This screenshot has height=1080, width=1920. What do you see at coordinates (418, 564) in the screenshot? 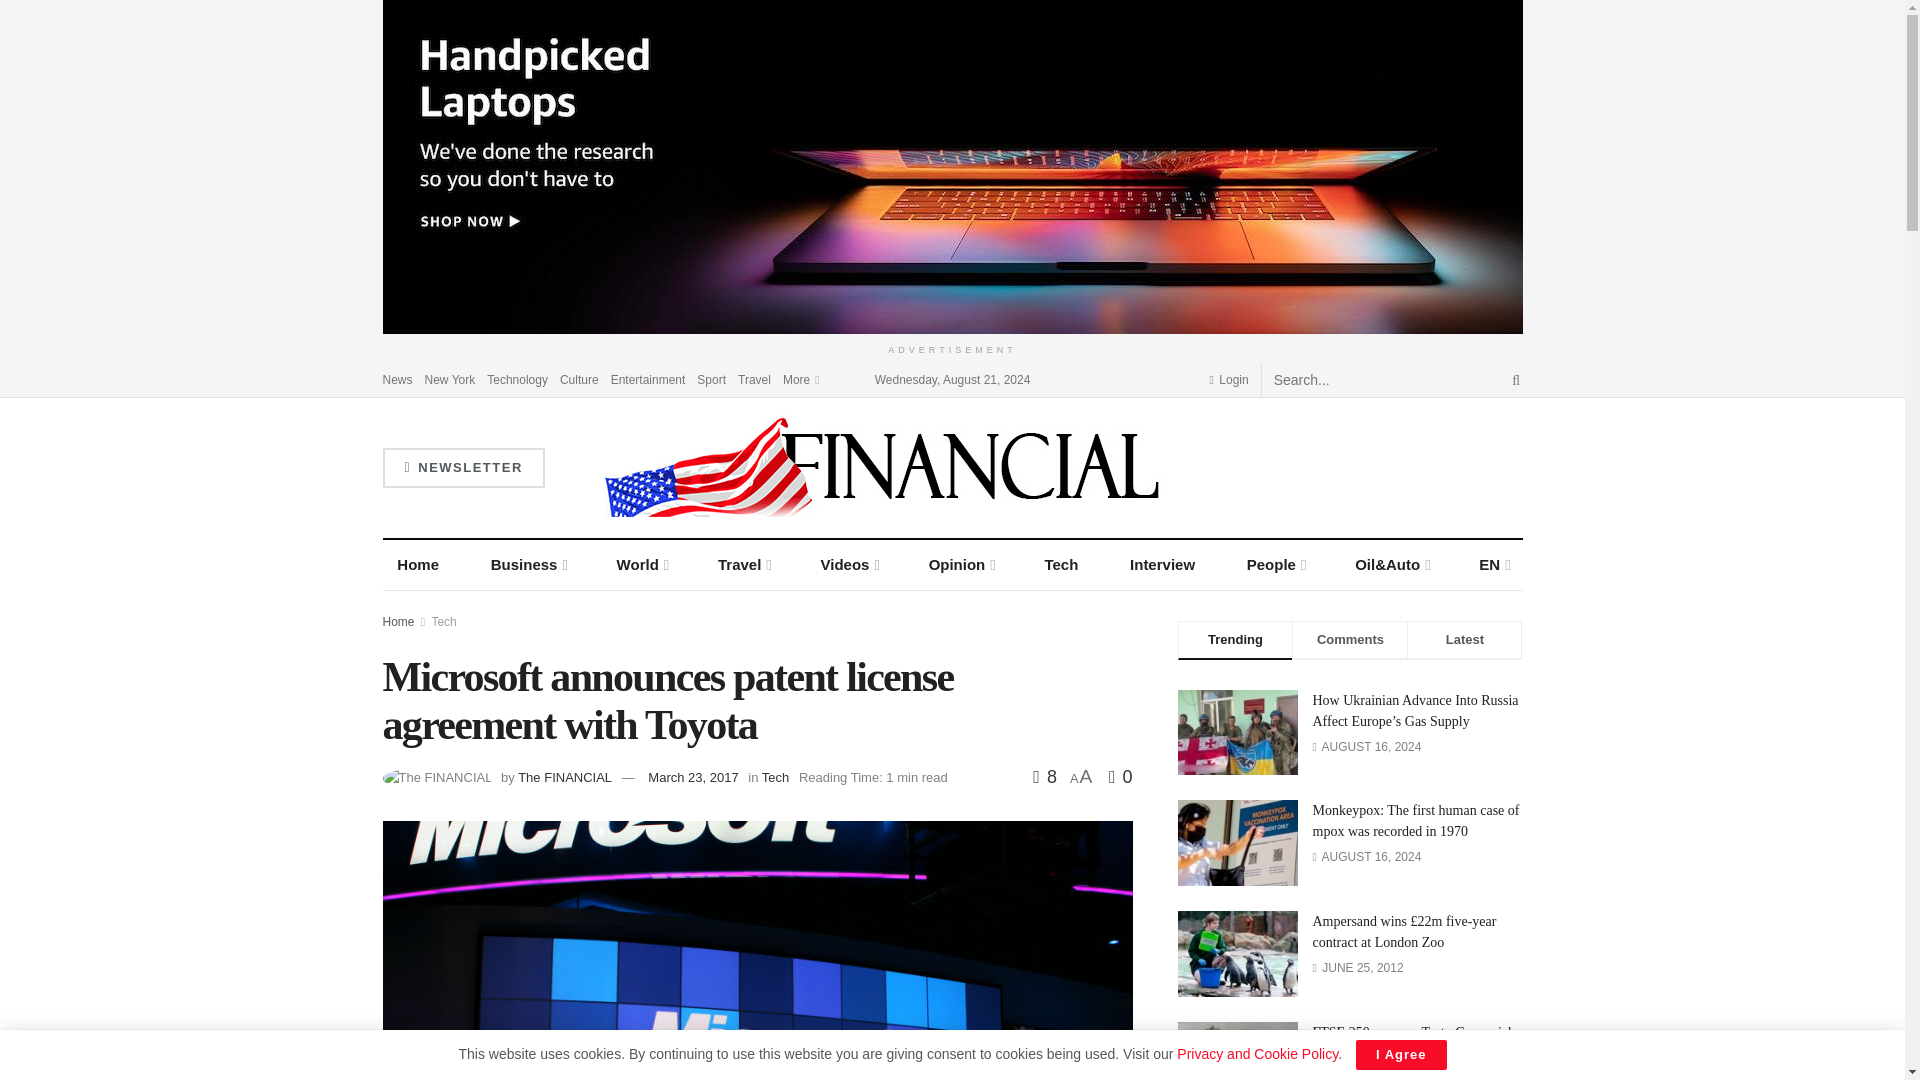
I see `Home` at bounding box center [418, 564].